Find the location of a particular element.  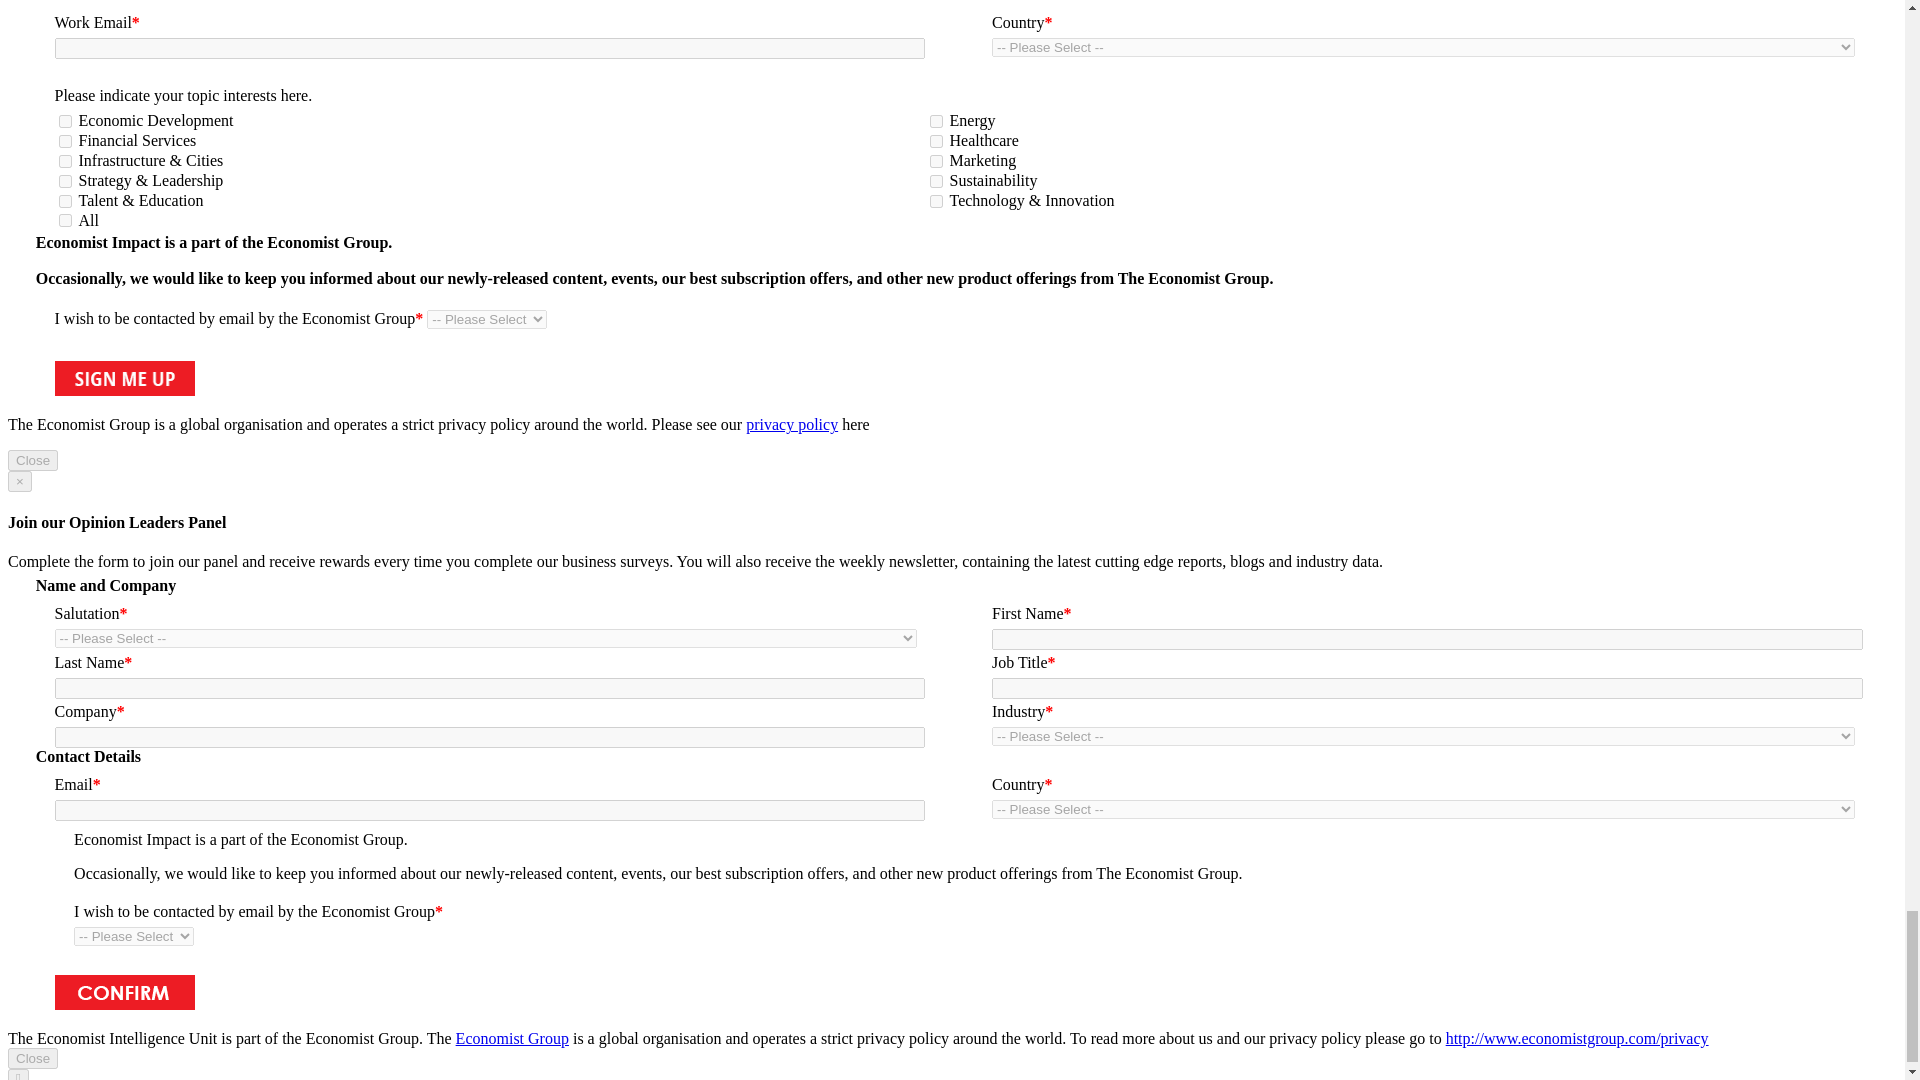

on is located at coordinates (936, 202).